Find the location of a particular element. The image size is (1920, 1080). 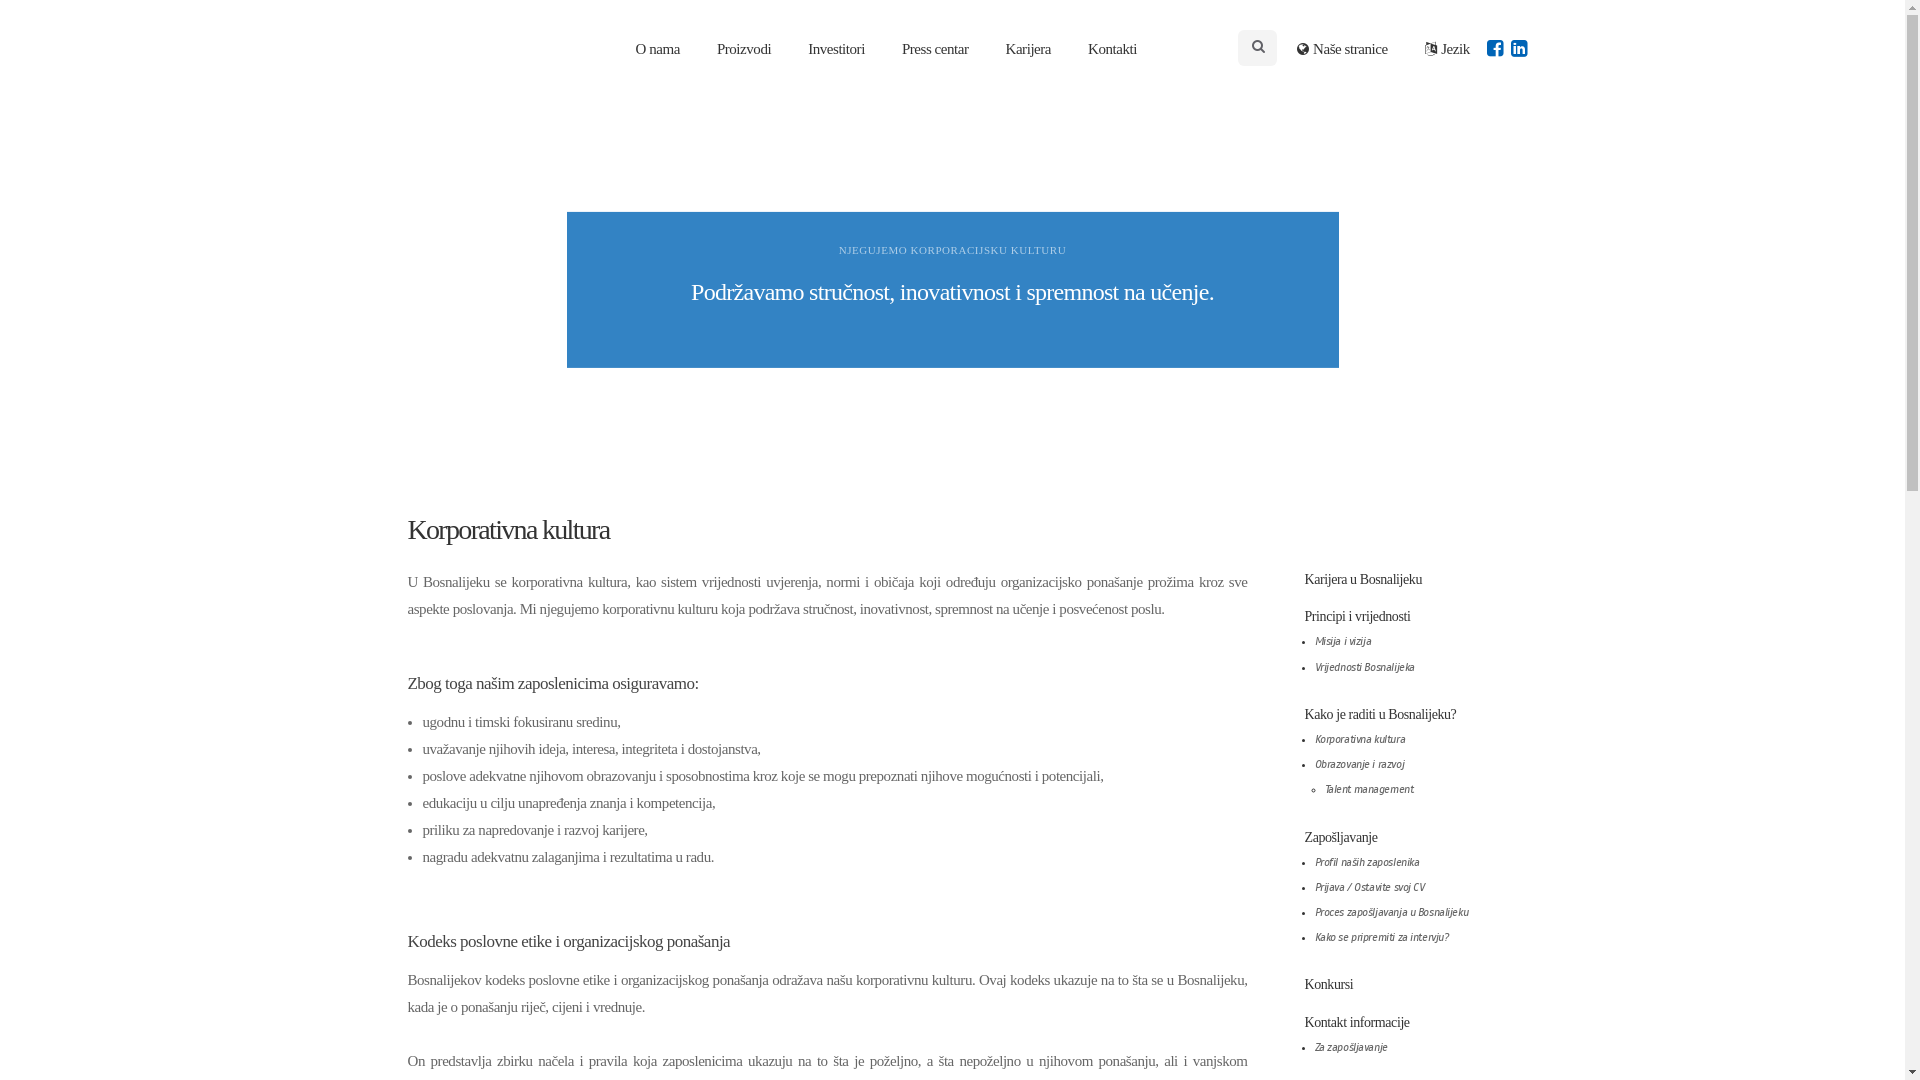

Karijera is located at coordinates (1029, 49).